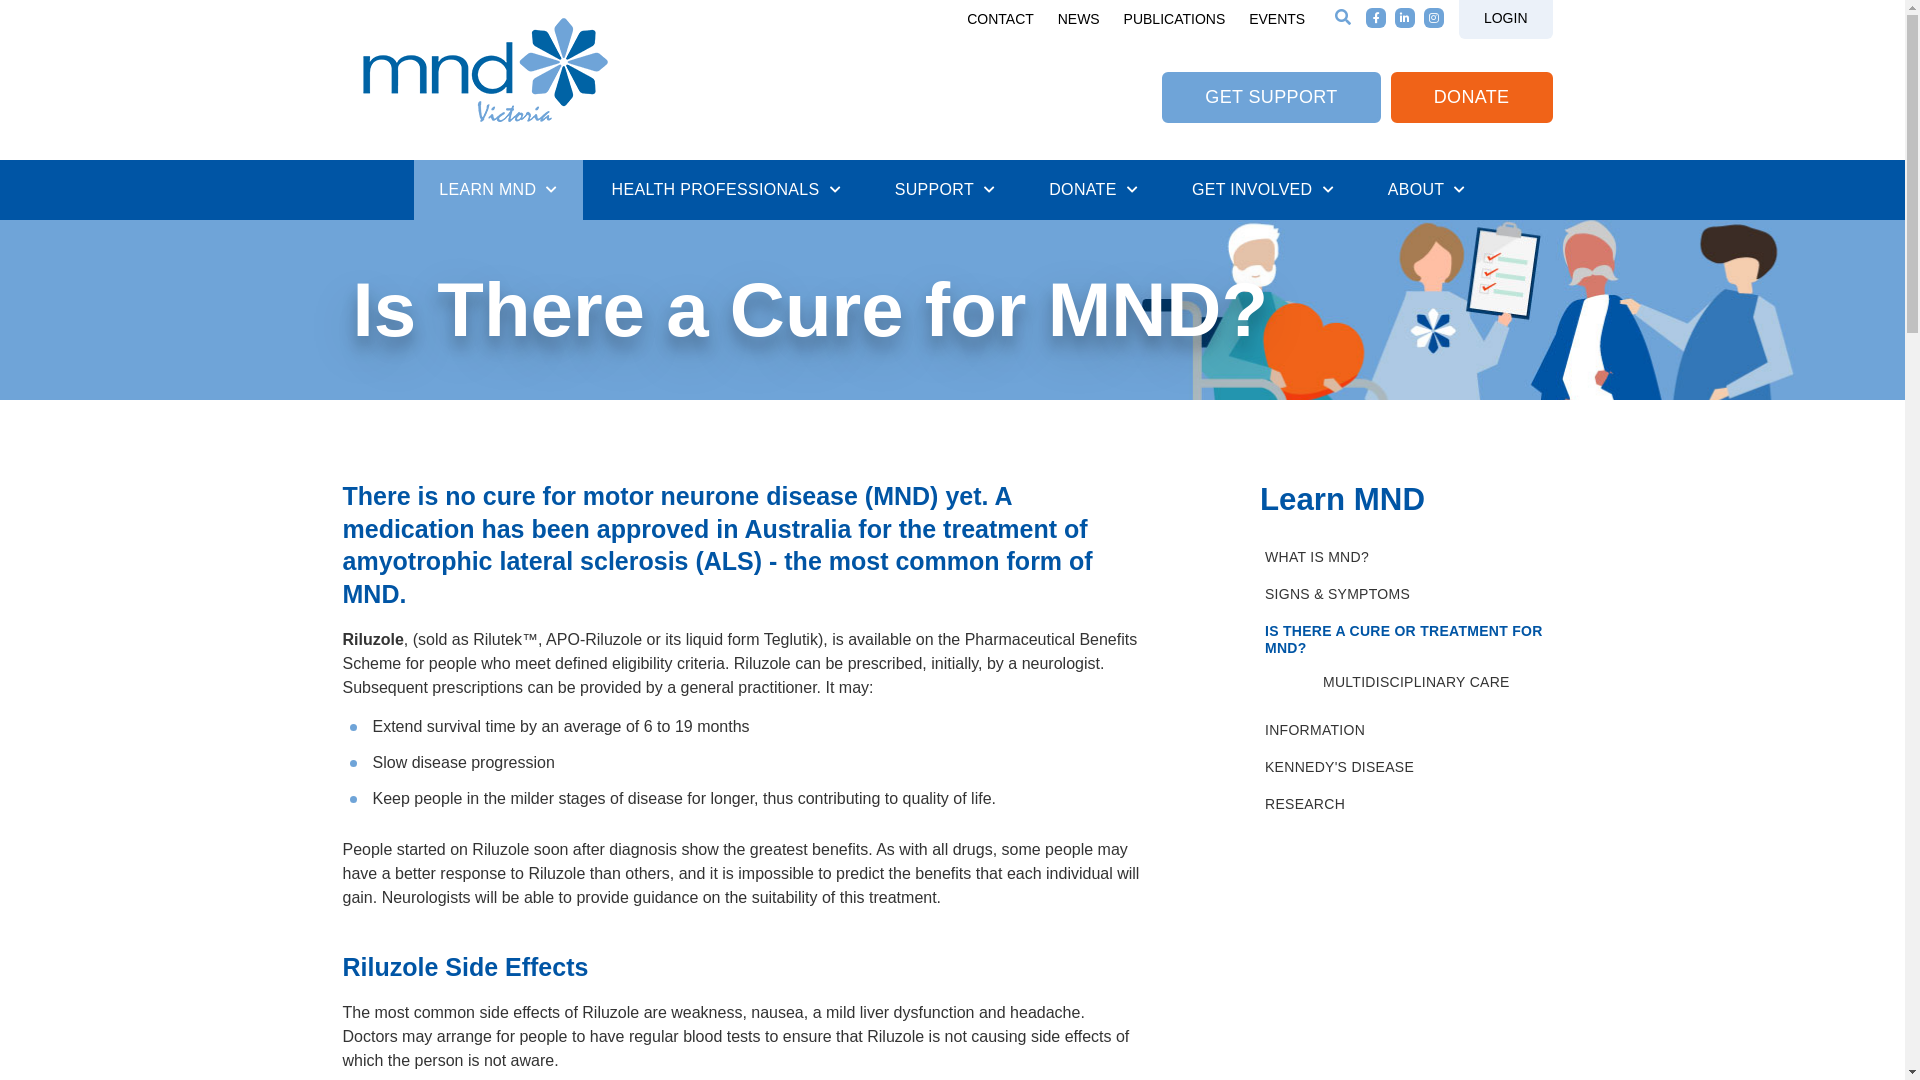  I want to click on IS THERE A CURE OR TREATMENT FOR MND?, so click(1406, 640).